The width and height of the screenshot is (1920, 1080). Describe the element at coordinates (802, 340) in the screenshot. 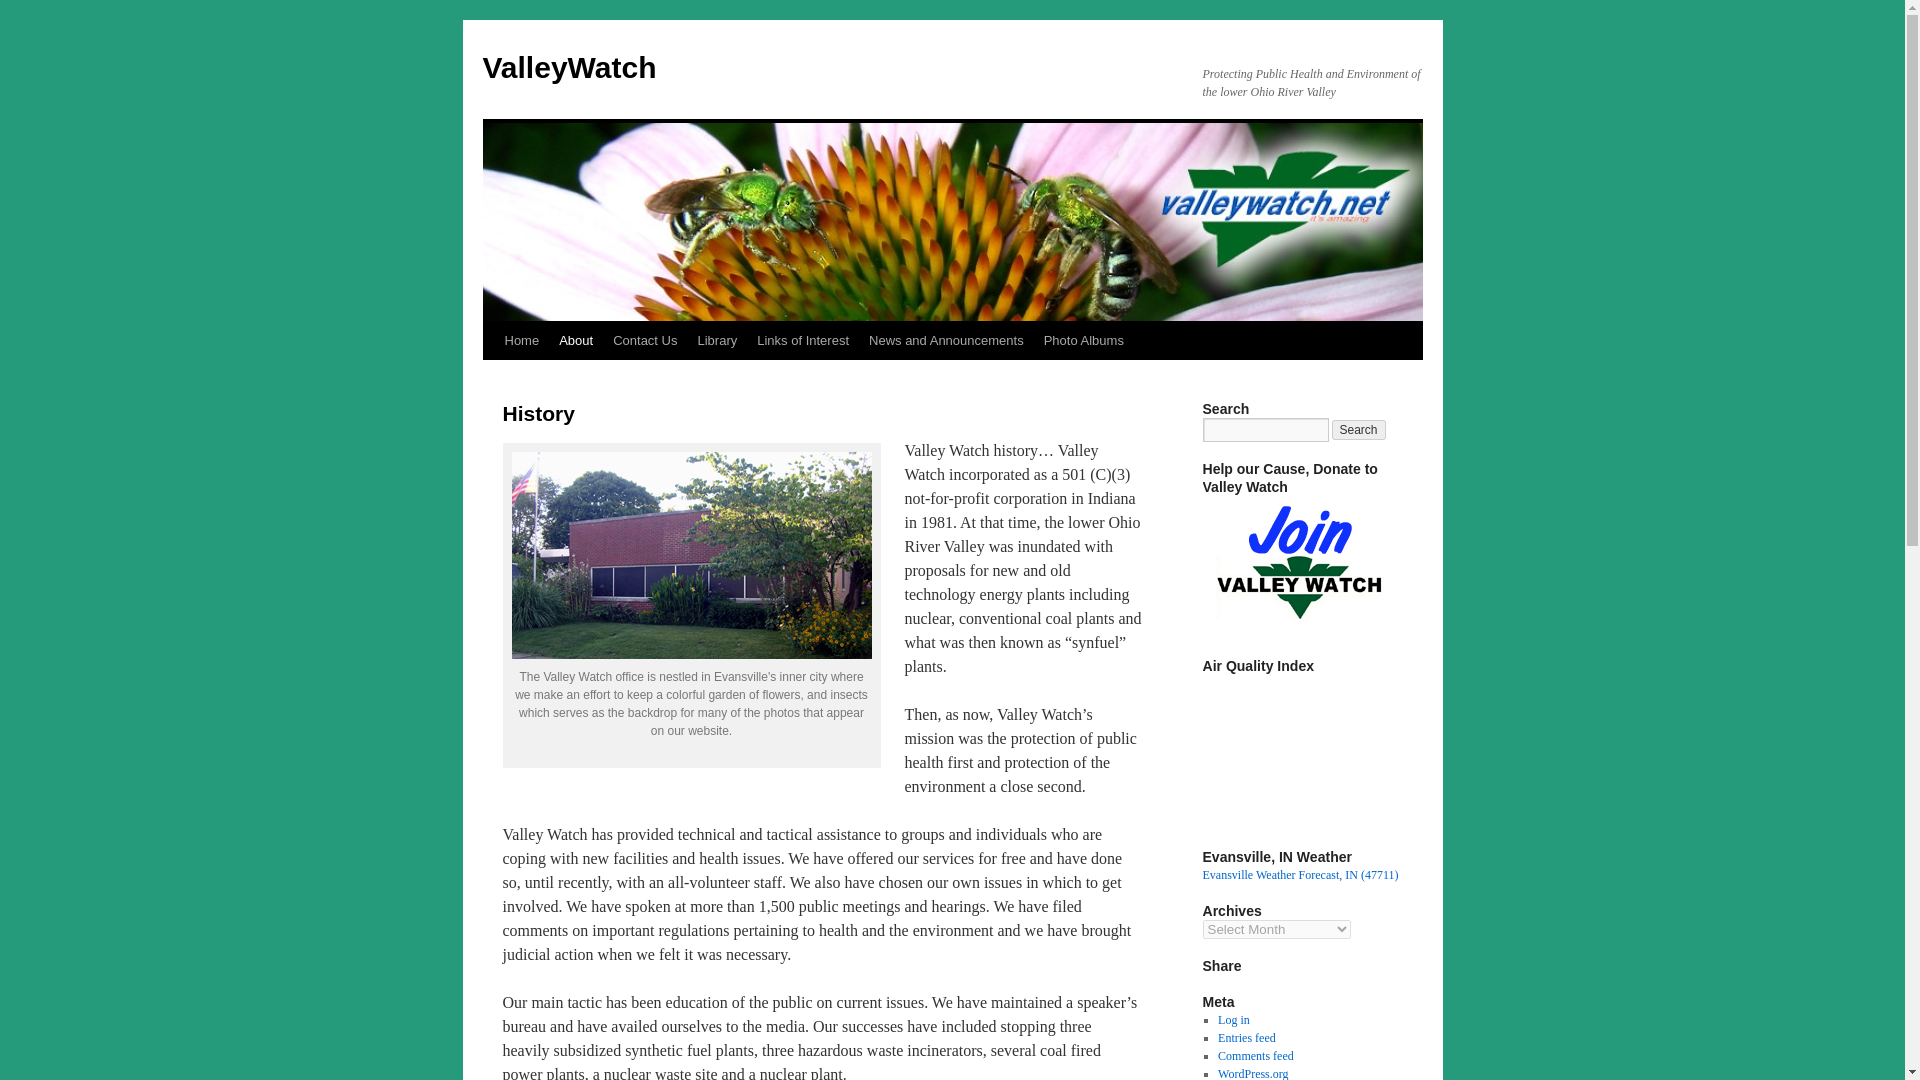

I see `Links of Interest` at that location.